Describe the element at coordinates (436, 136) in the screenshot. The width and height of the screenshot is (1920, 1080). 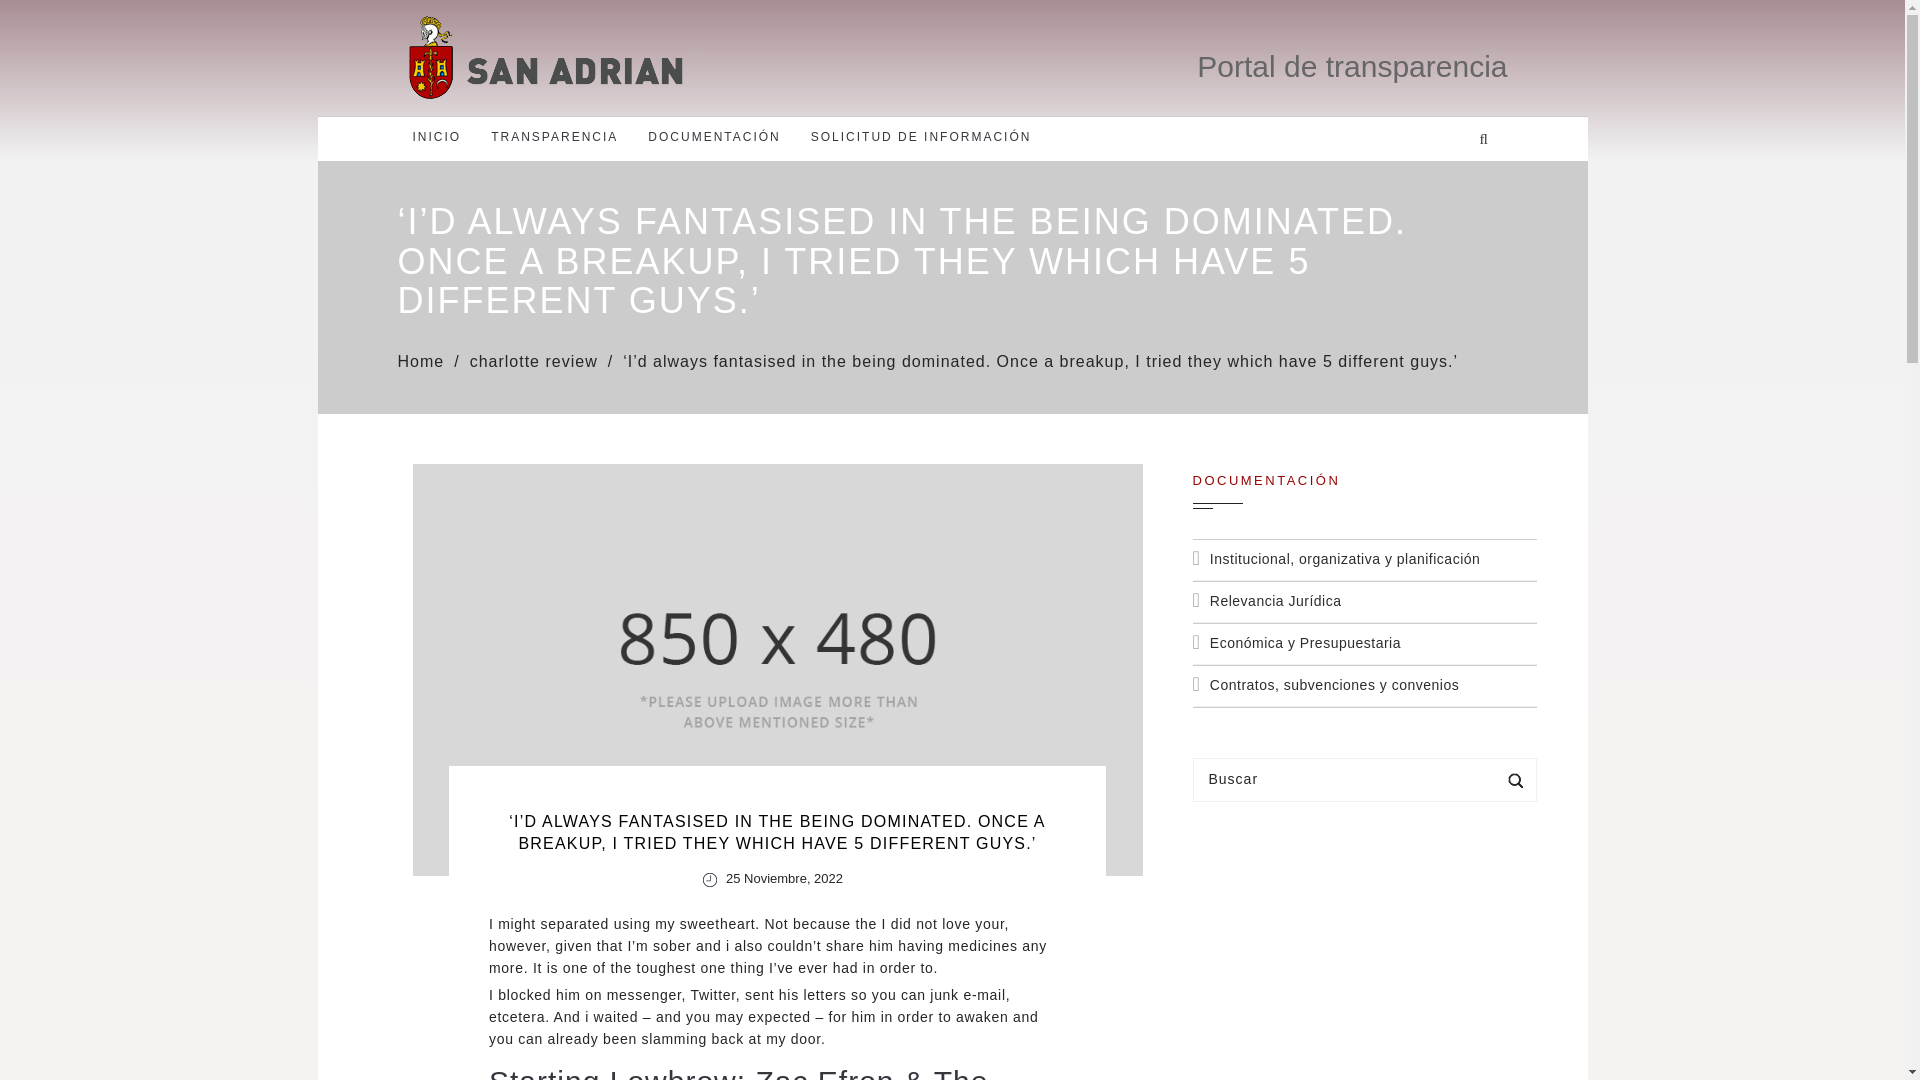
I see `INICIO` at that location.